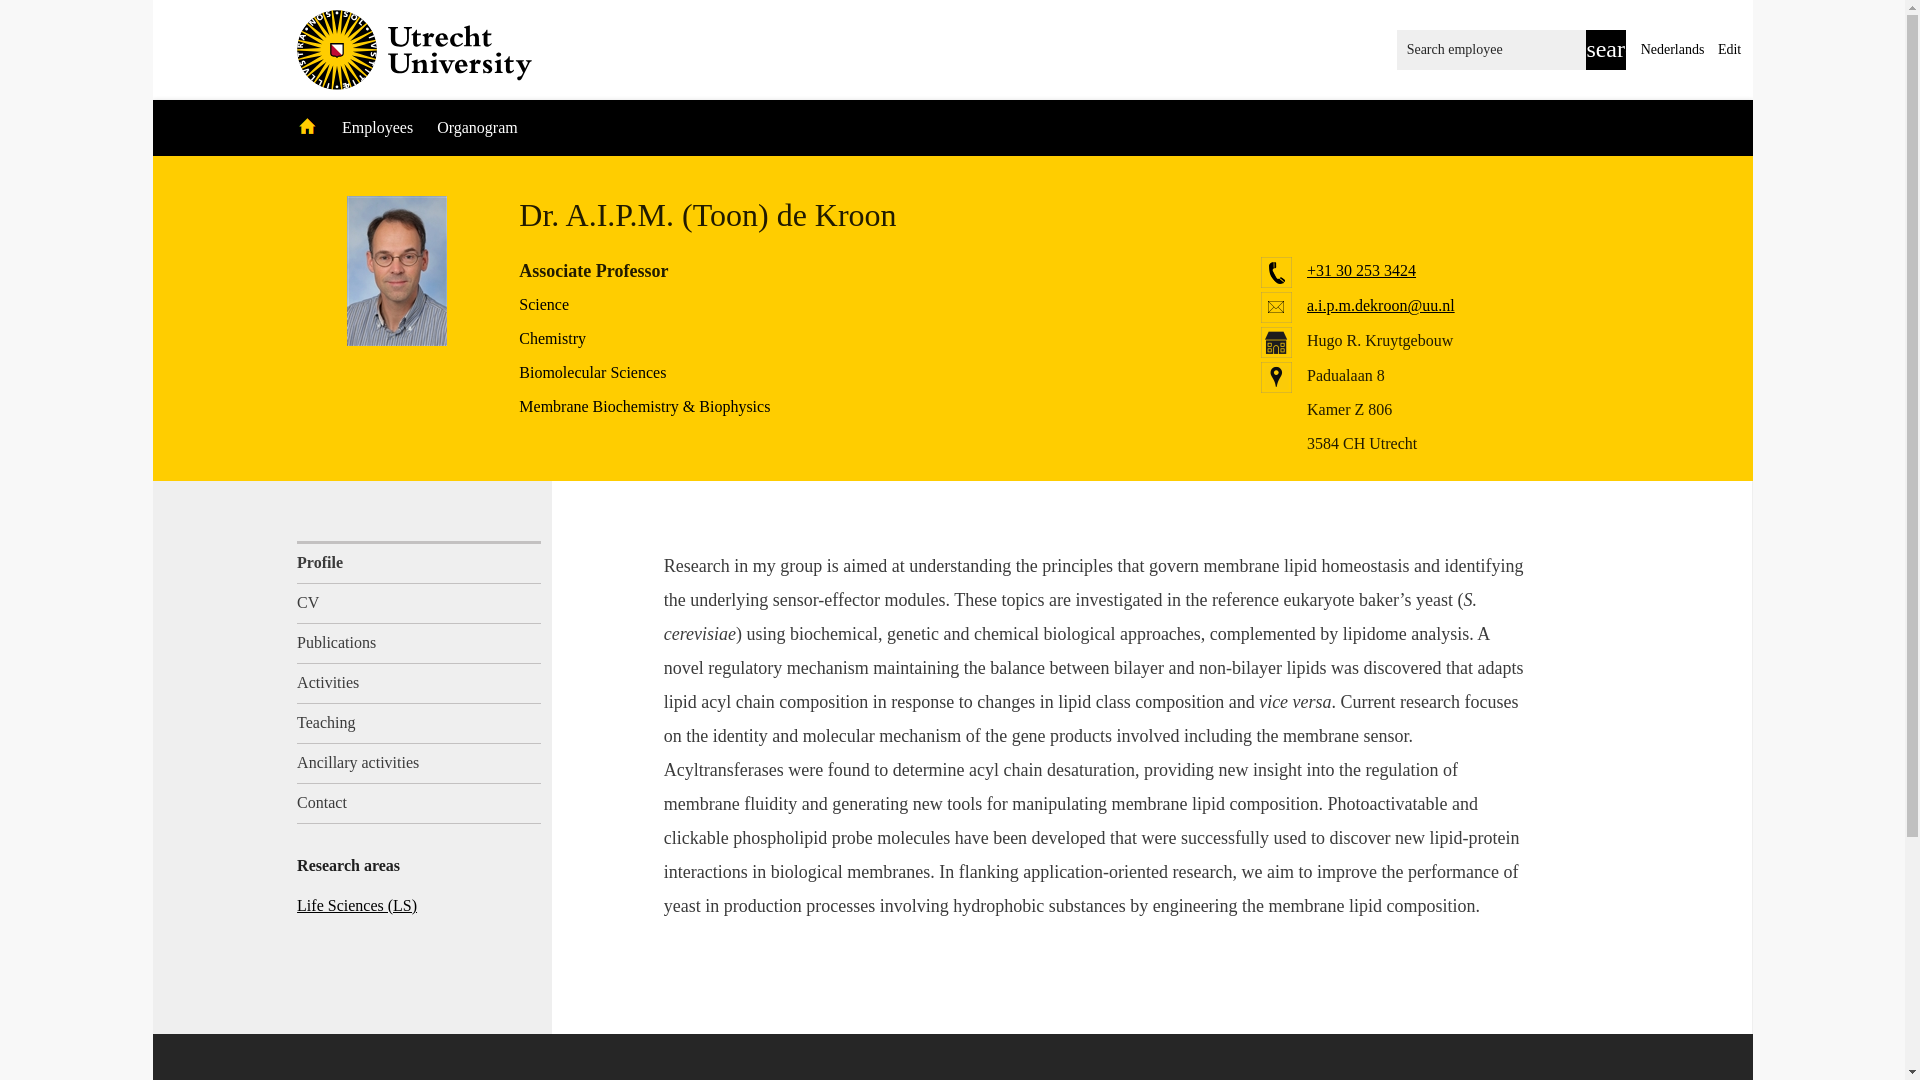 This screenshot has width=1920, height=1080. I want to click on Publications, so click(419, 644).